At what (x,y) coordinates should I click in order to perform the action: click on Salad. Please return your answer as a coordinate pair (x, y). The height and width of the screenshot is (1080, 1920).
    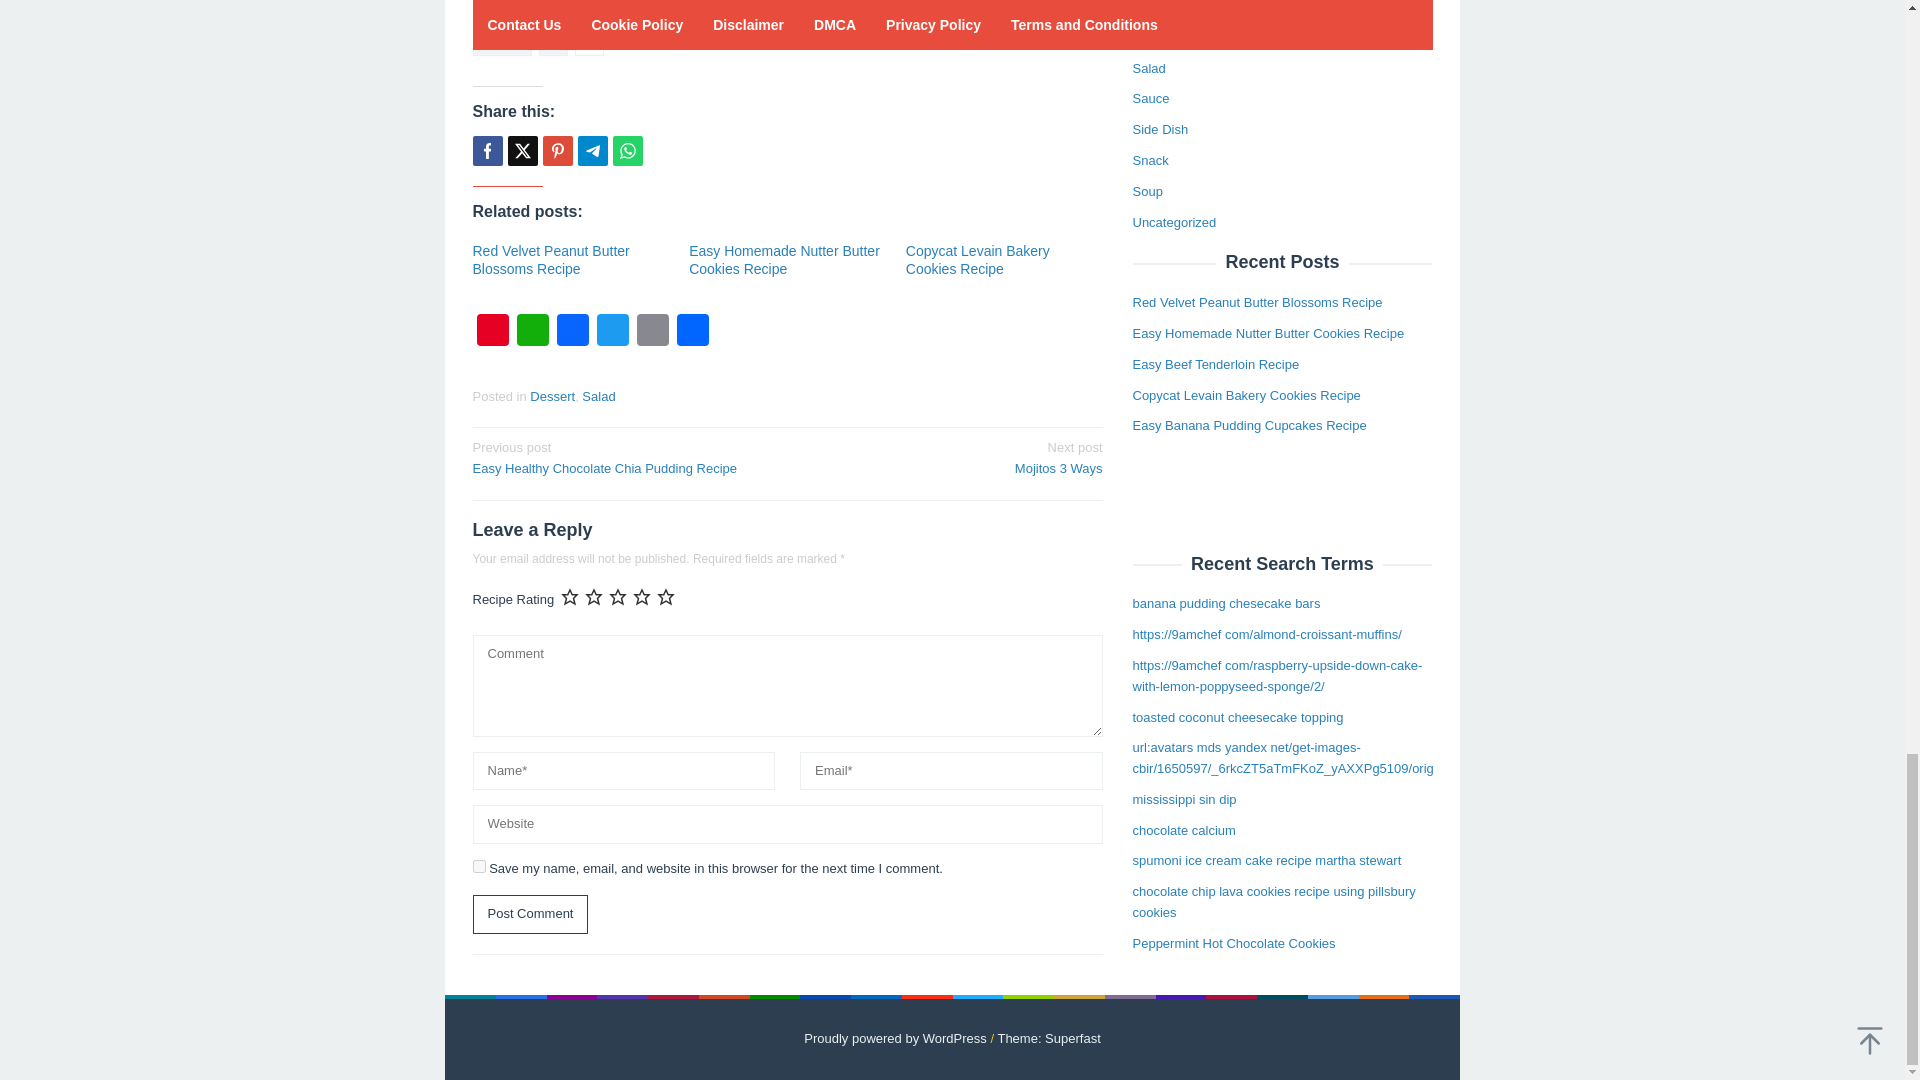
    Looking at the image, I should click on (784, 260).